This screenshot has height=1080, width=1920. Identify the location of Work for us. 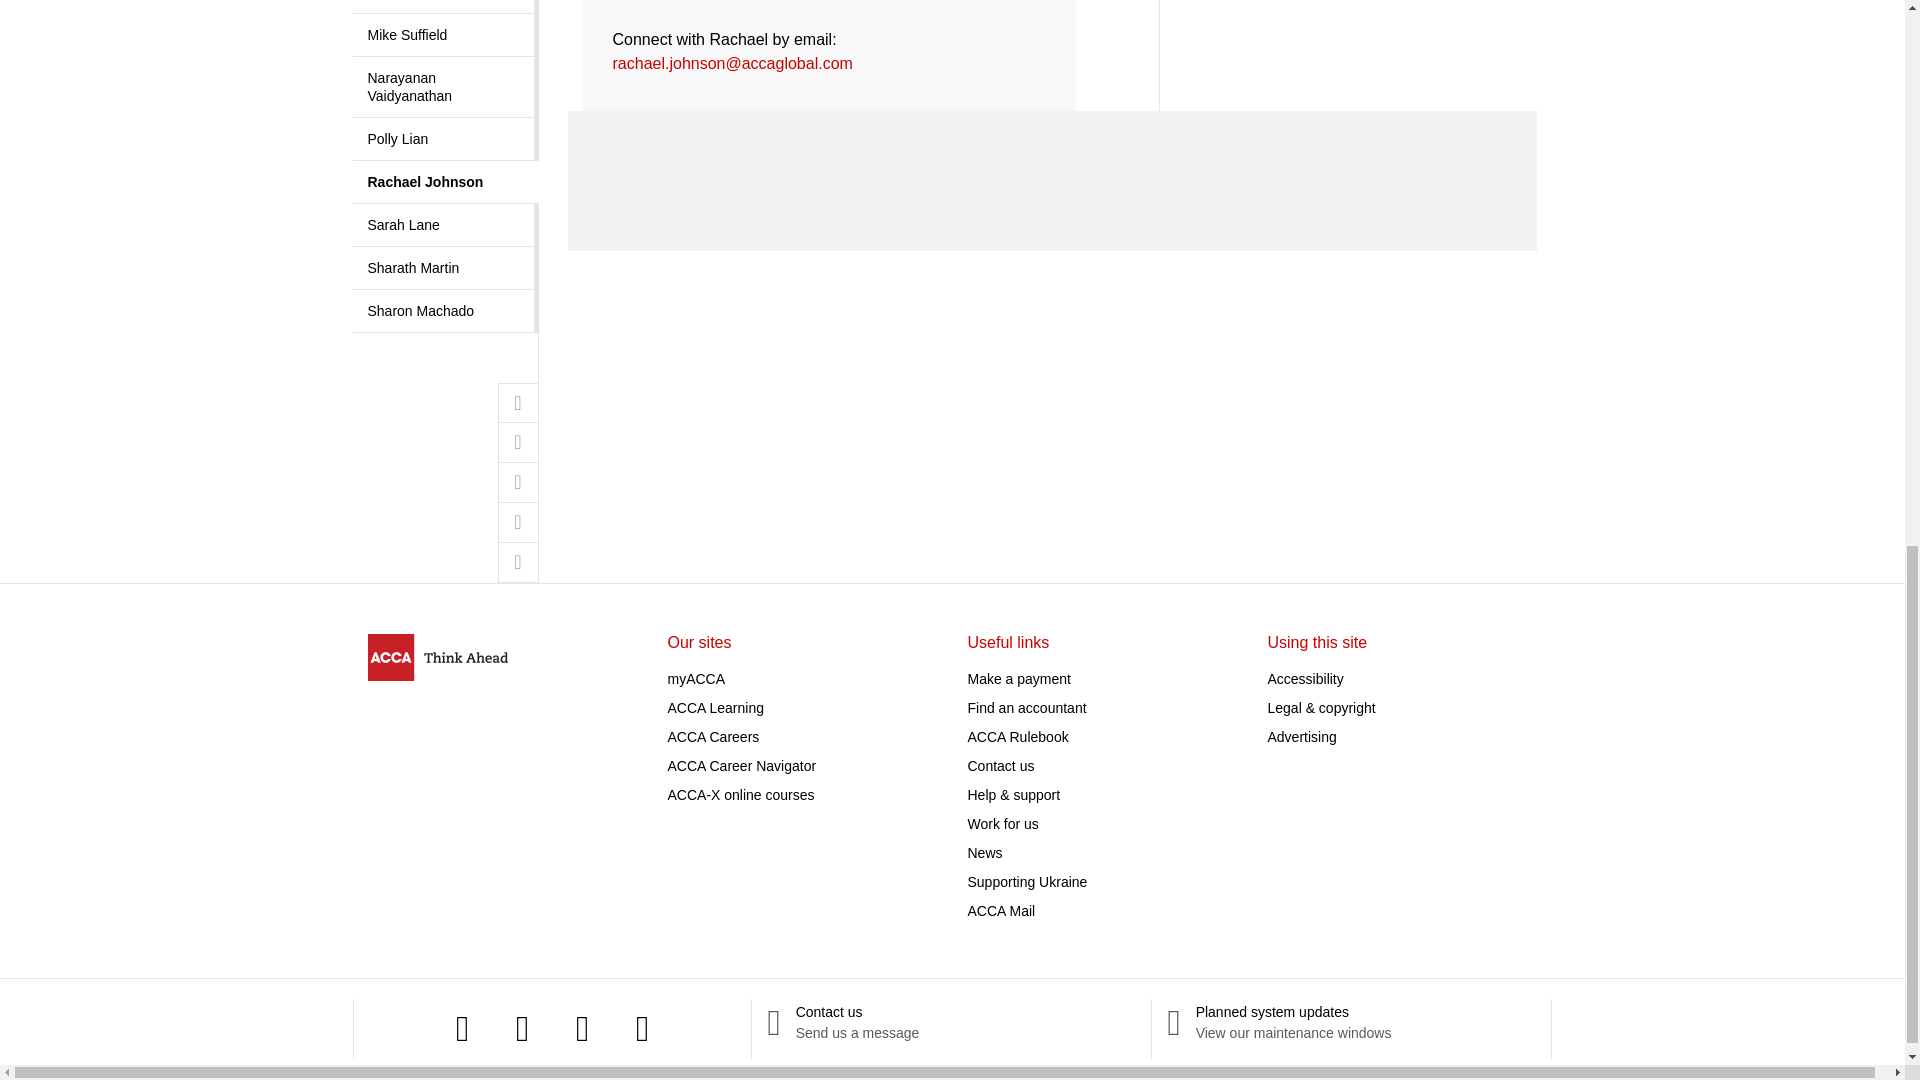
(1002, 824).